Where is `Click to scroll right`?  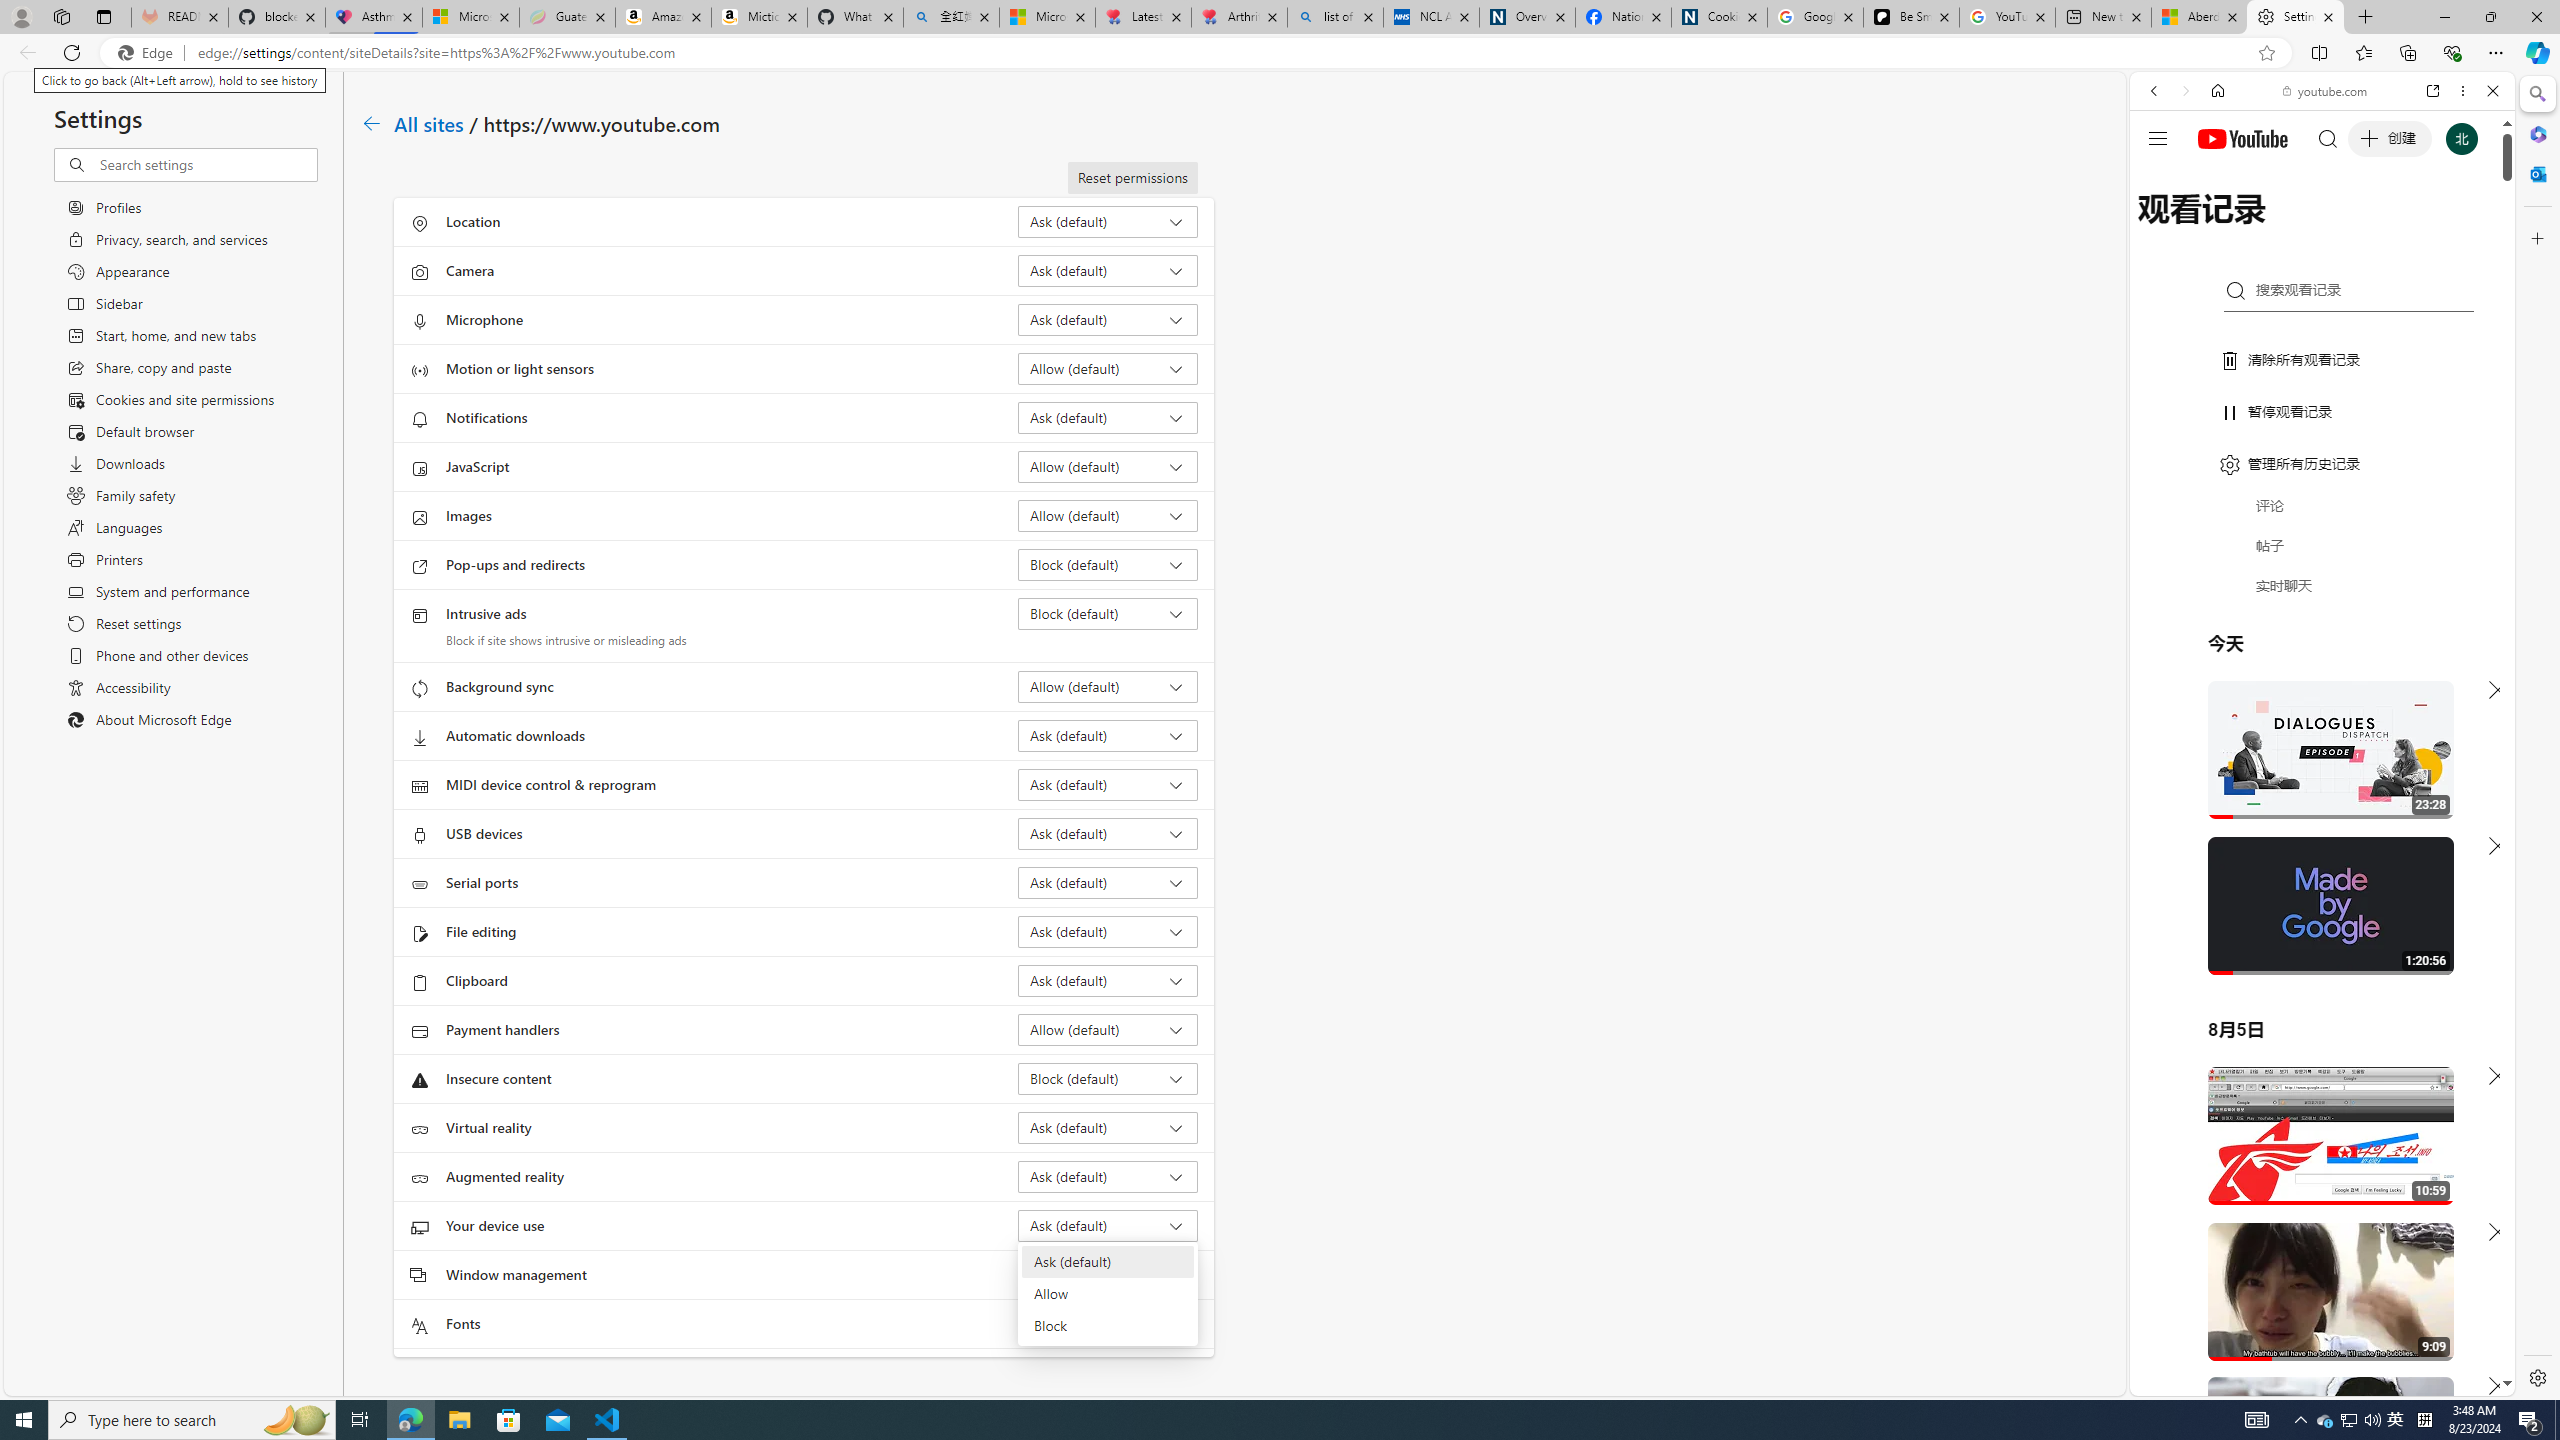
Click to scroll right is located at coordinates (2475, 803).